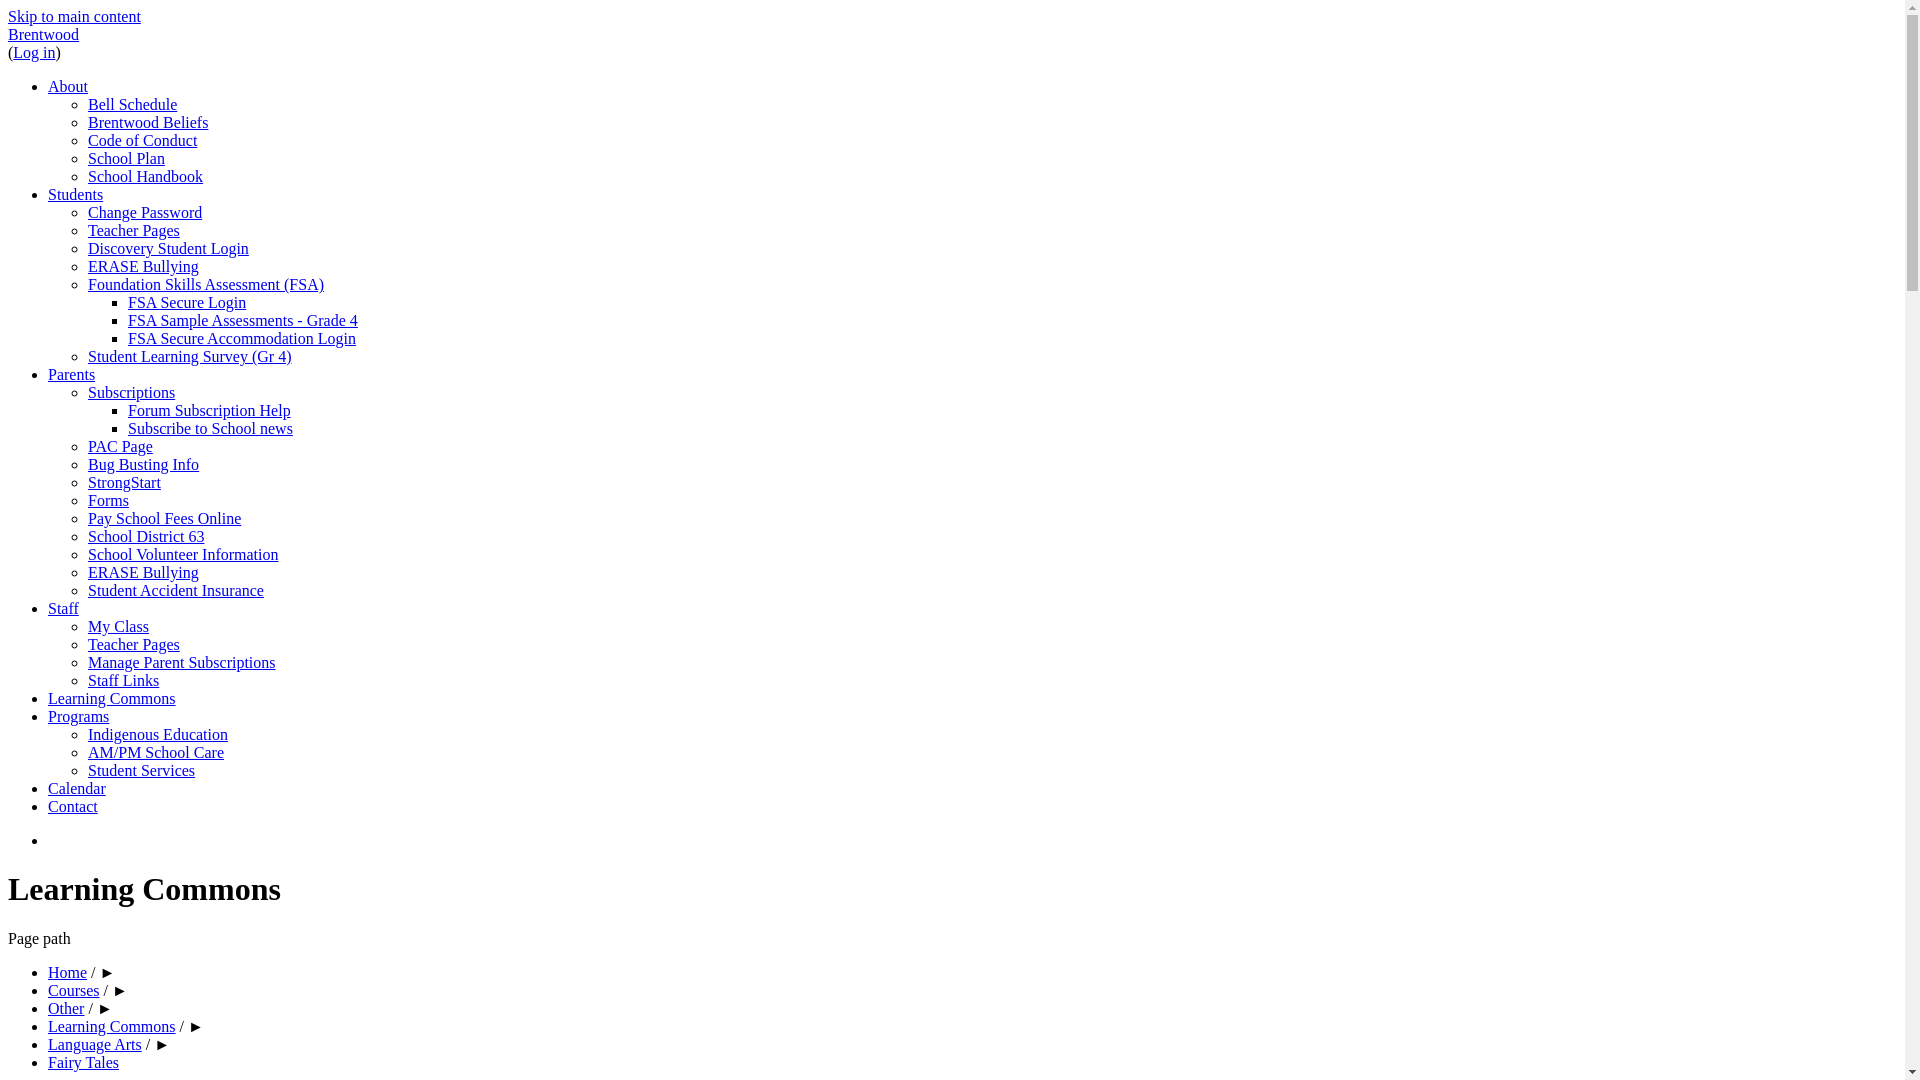 The height and width of the screenshot is (1080, 1920). I want to click on Student Accident Insurance, so click(176, 590).